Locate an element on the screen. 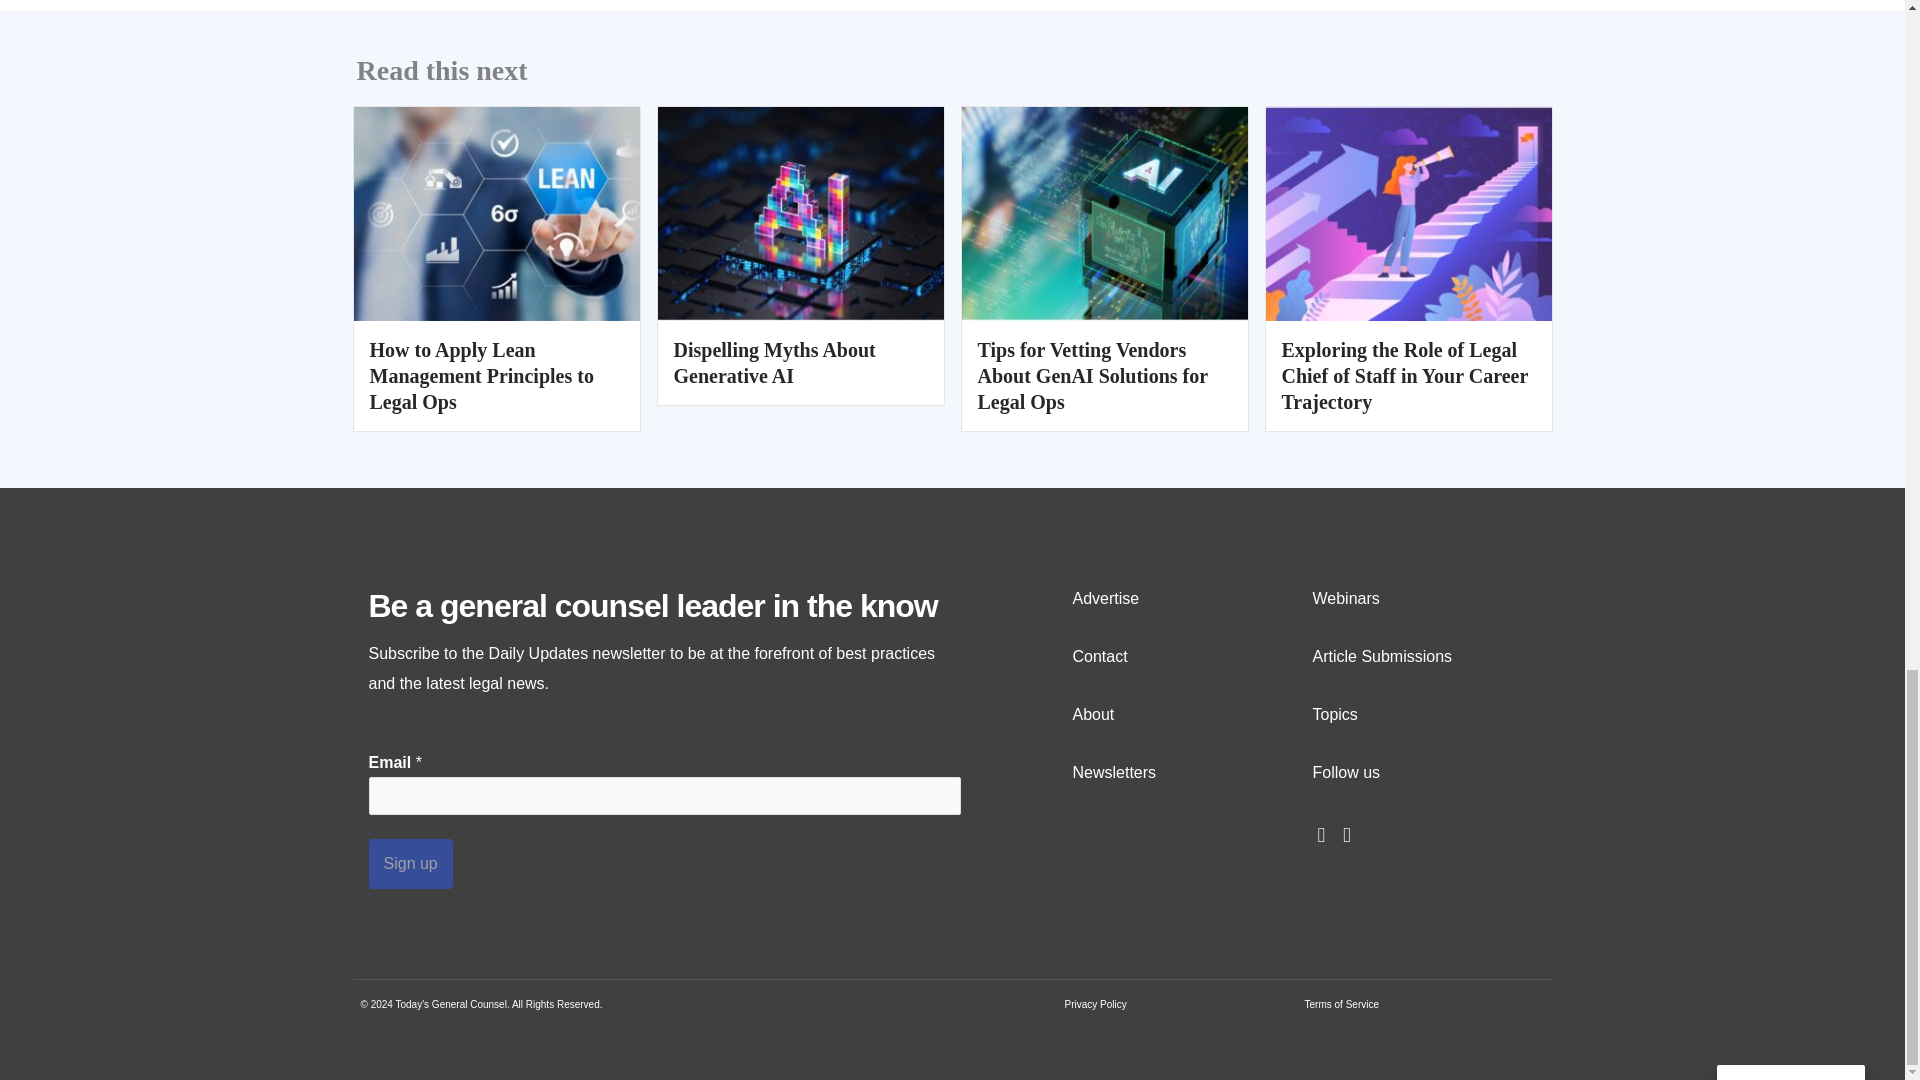 The height and width of the screenshot is (1080, 1920). How to Apply Lean Management Principles to Legal Ops is located at coordinates (496, 212).